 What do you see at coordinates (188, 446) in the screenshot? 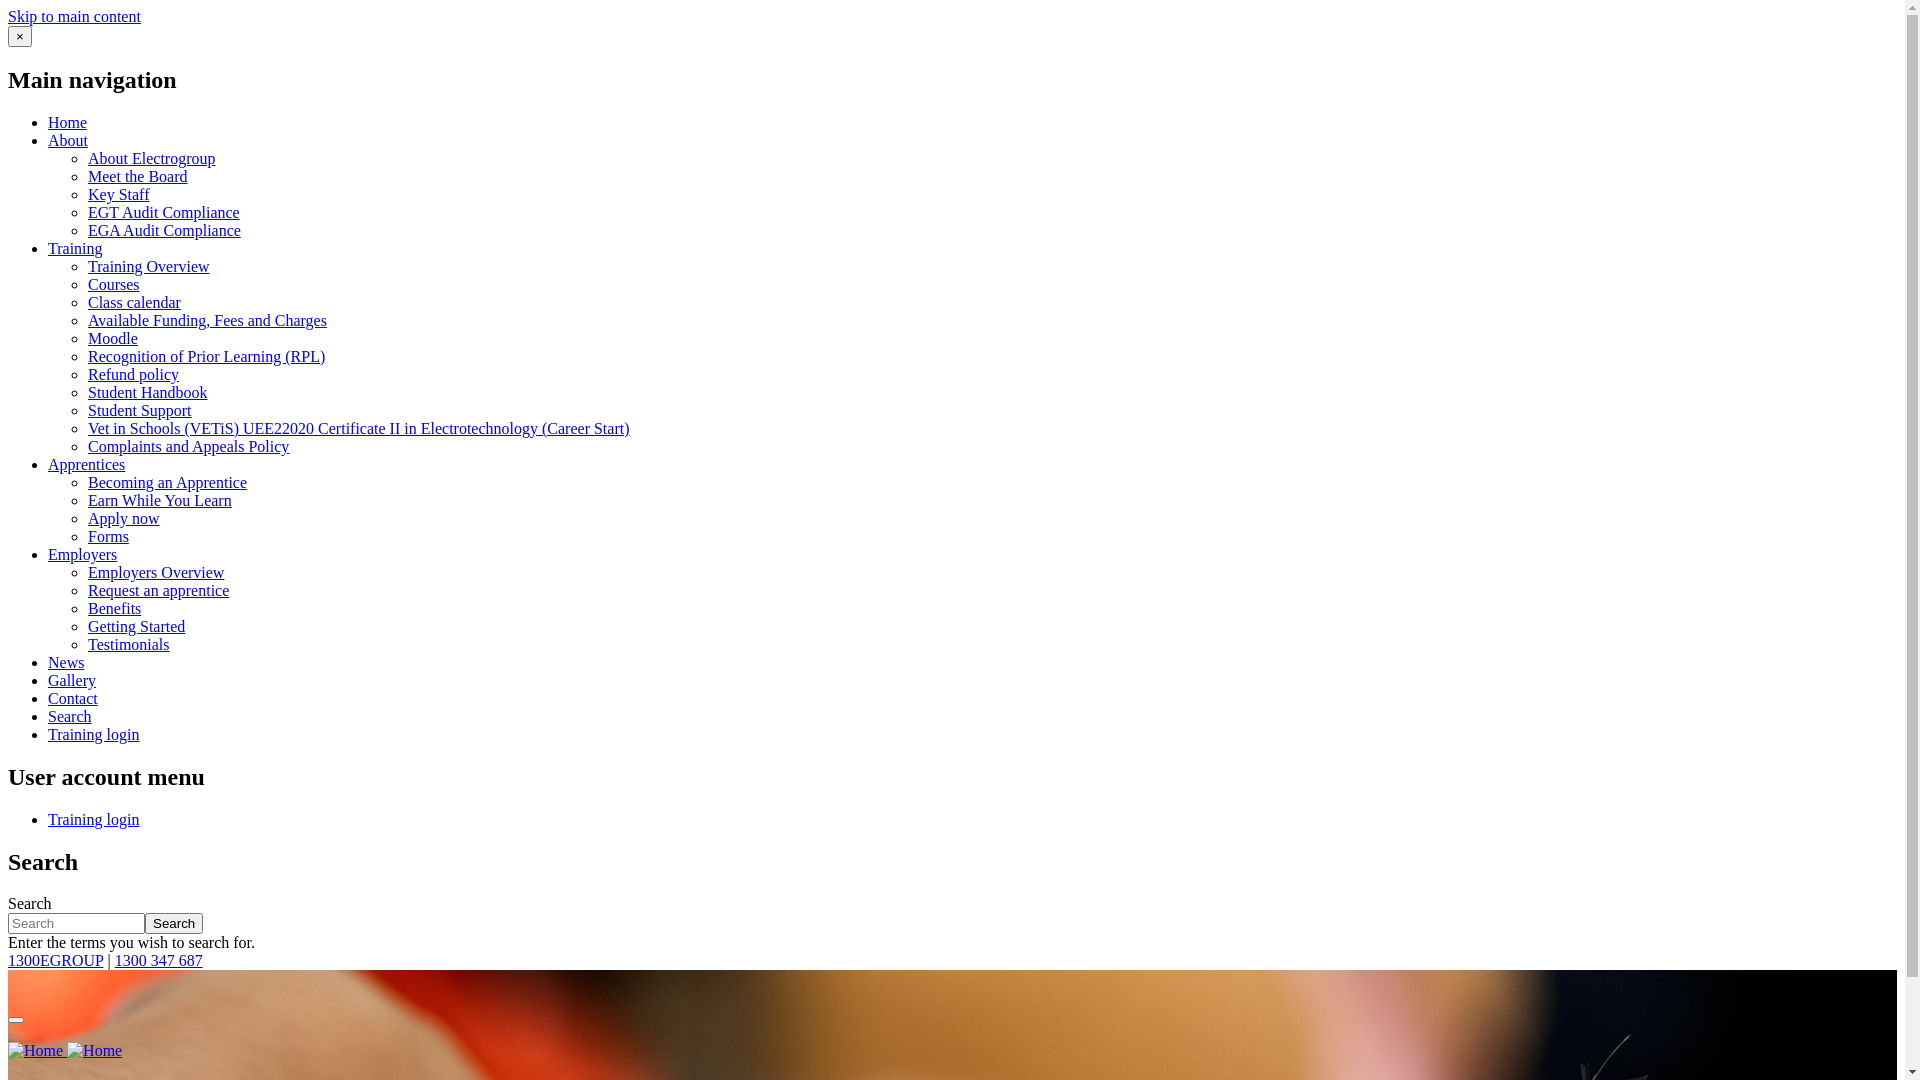
I see `Complaints and Appeals Policy` at bounding box center [188, 446].